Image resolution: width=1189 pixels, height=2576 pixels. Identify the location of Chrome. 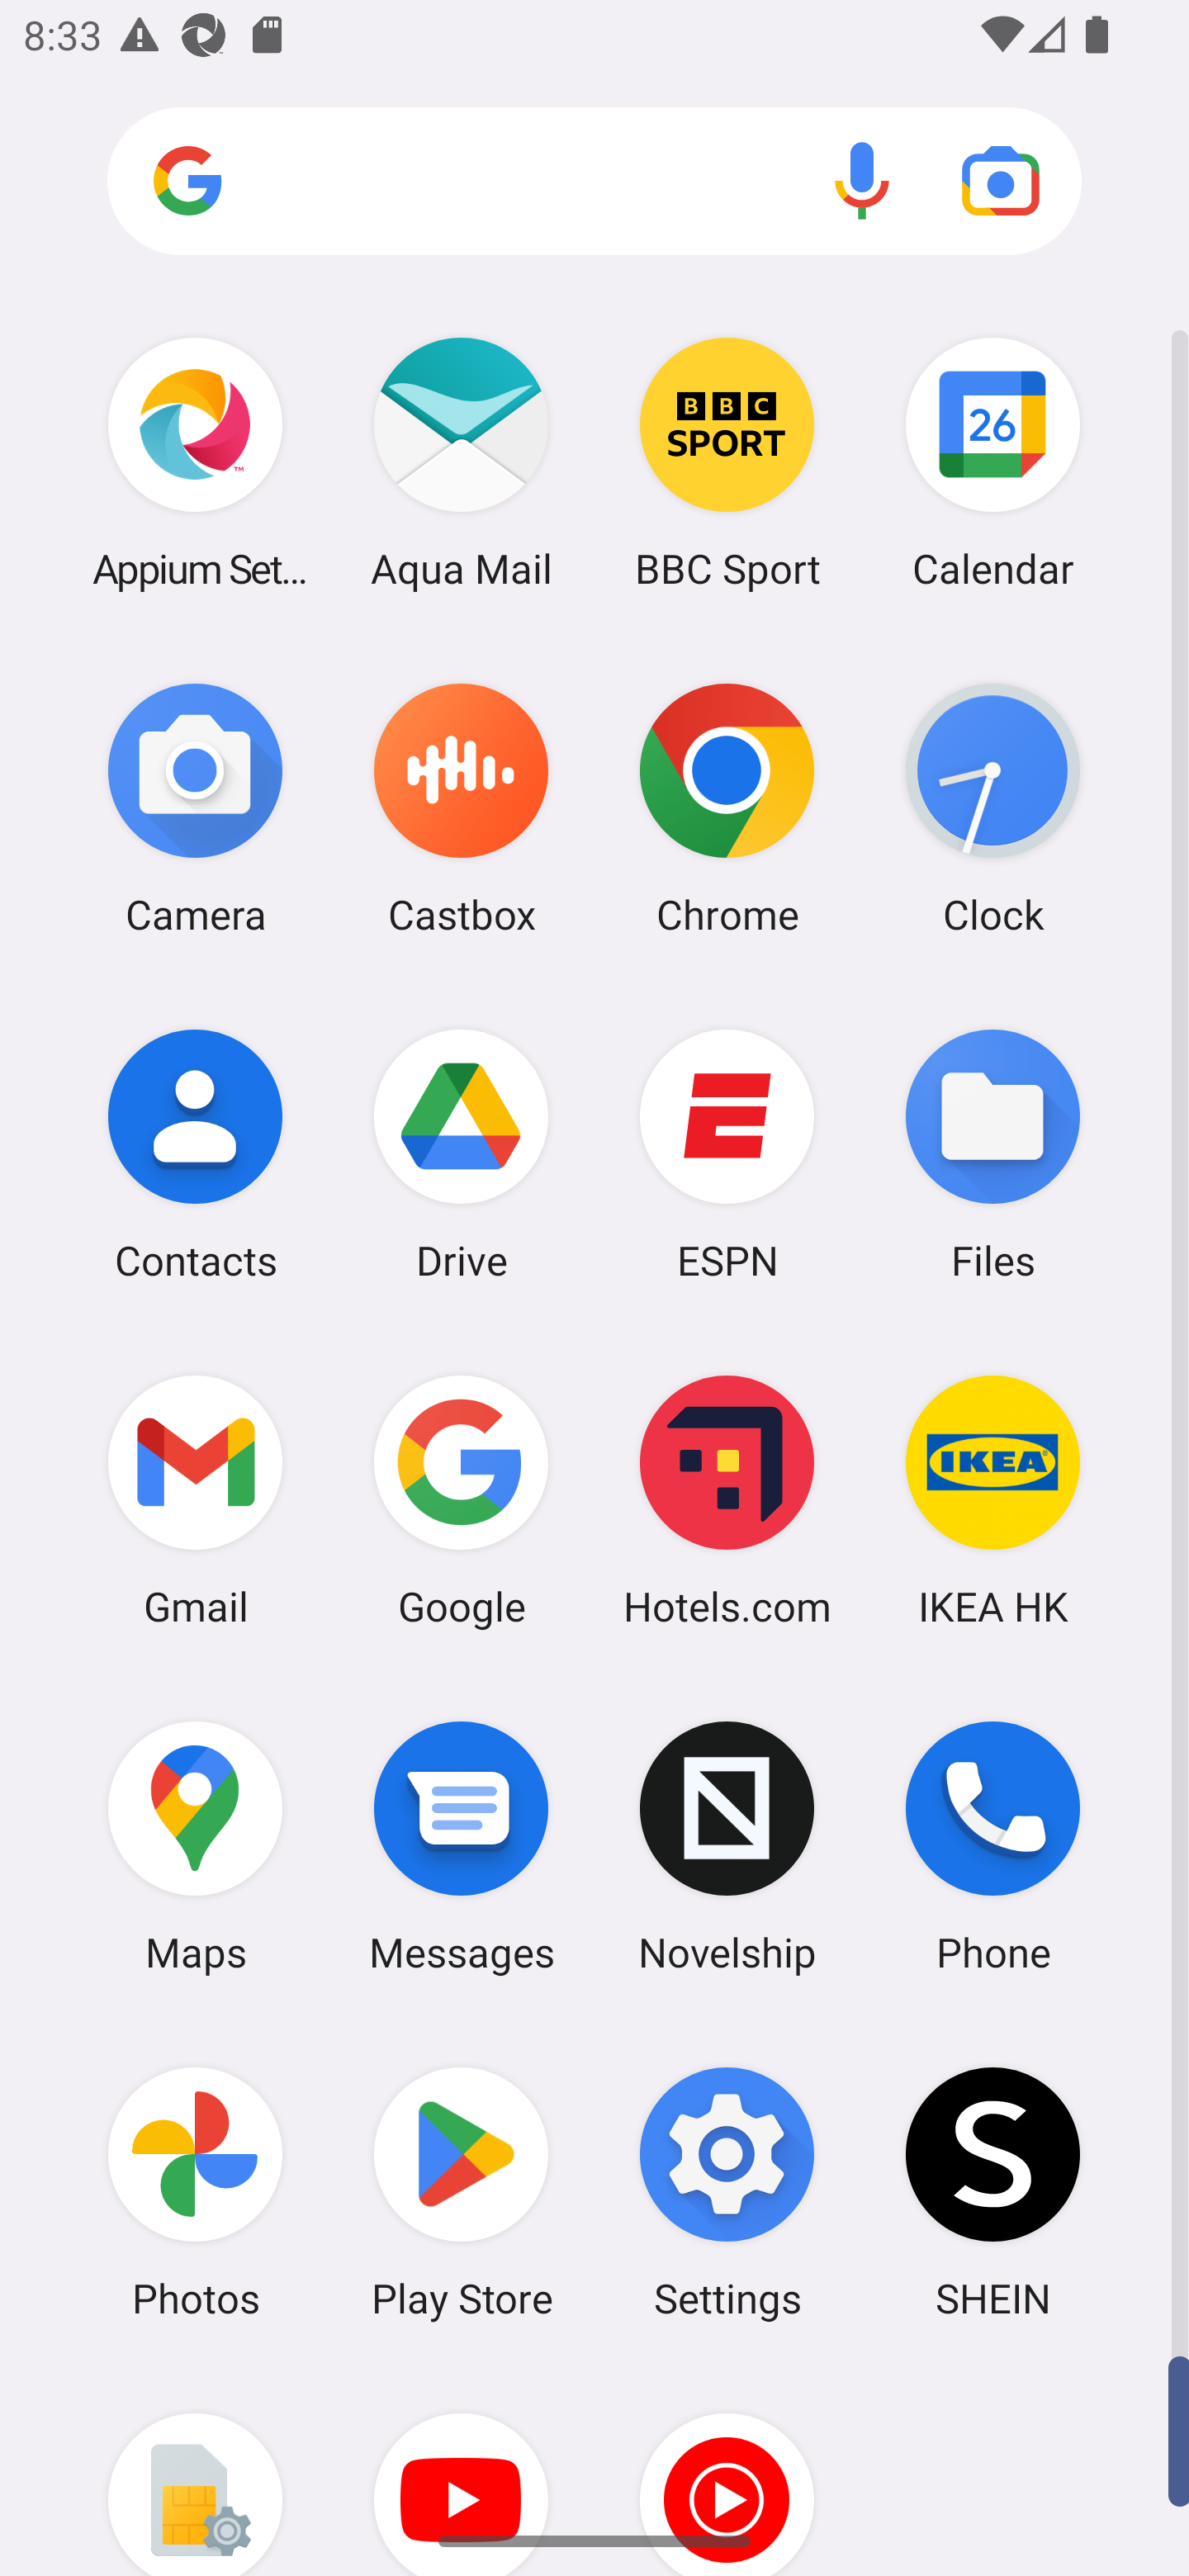
(727, 808).